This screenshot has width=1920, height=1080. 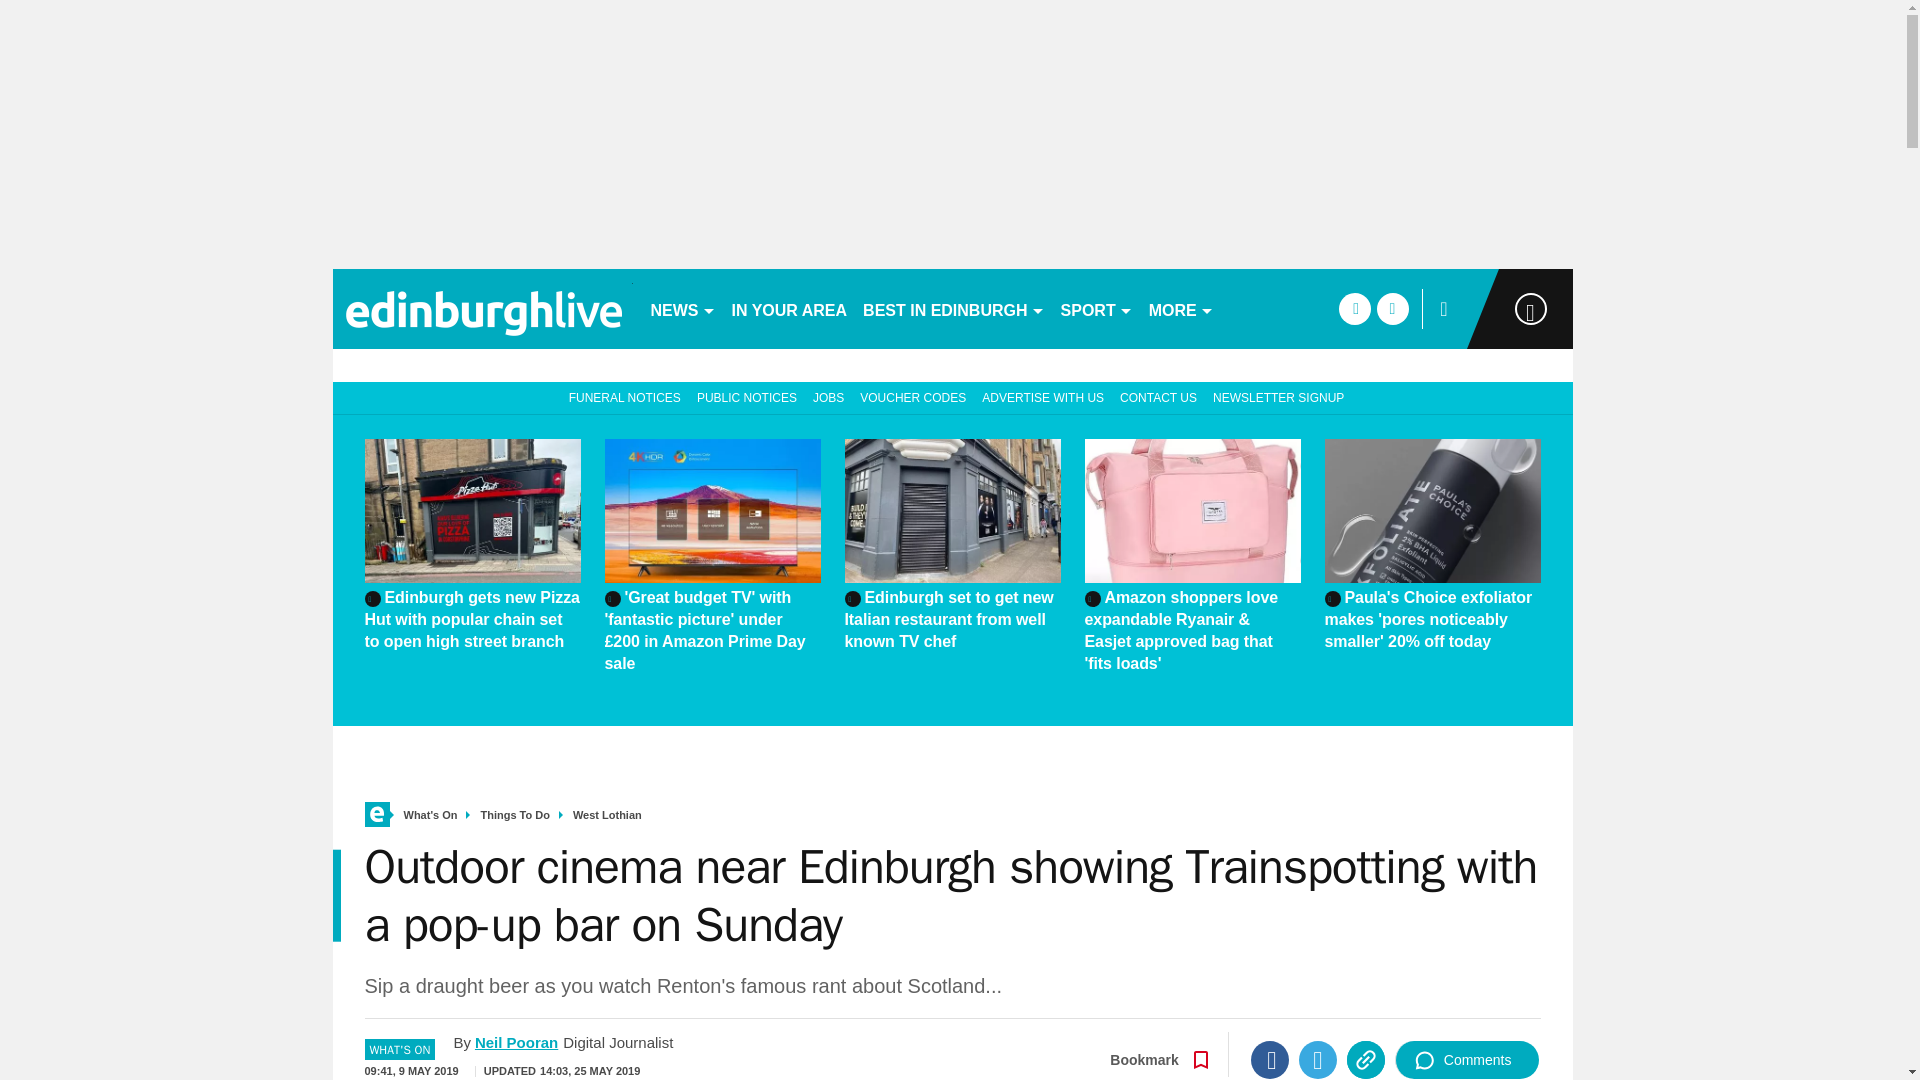 I want to click on MORE, so click(x=1180, y=308).